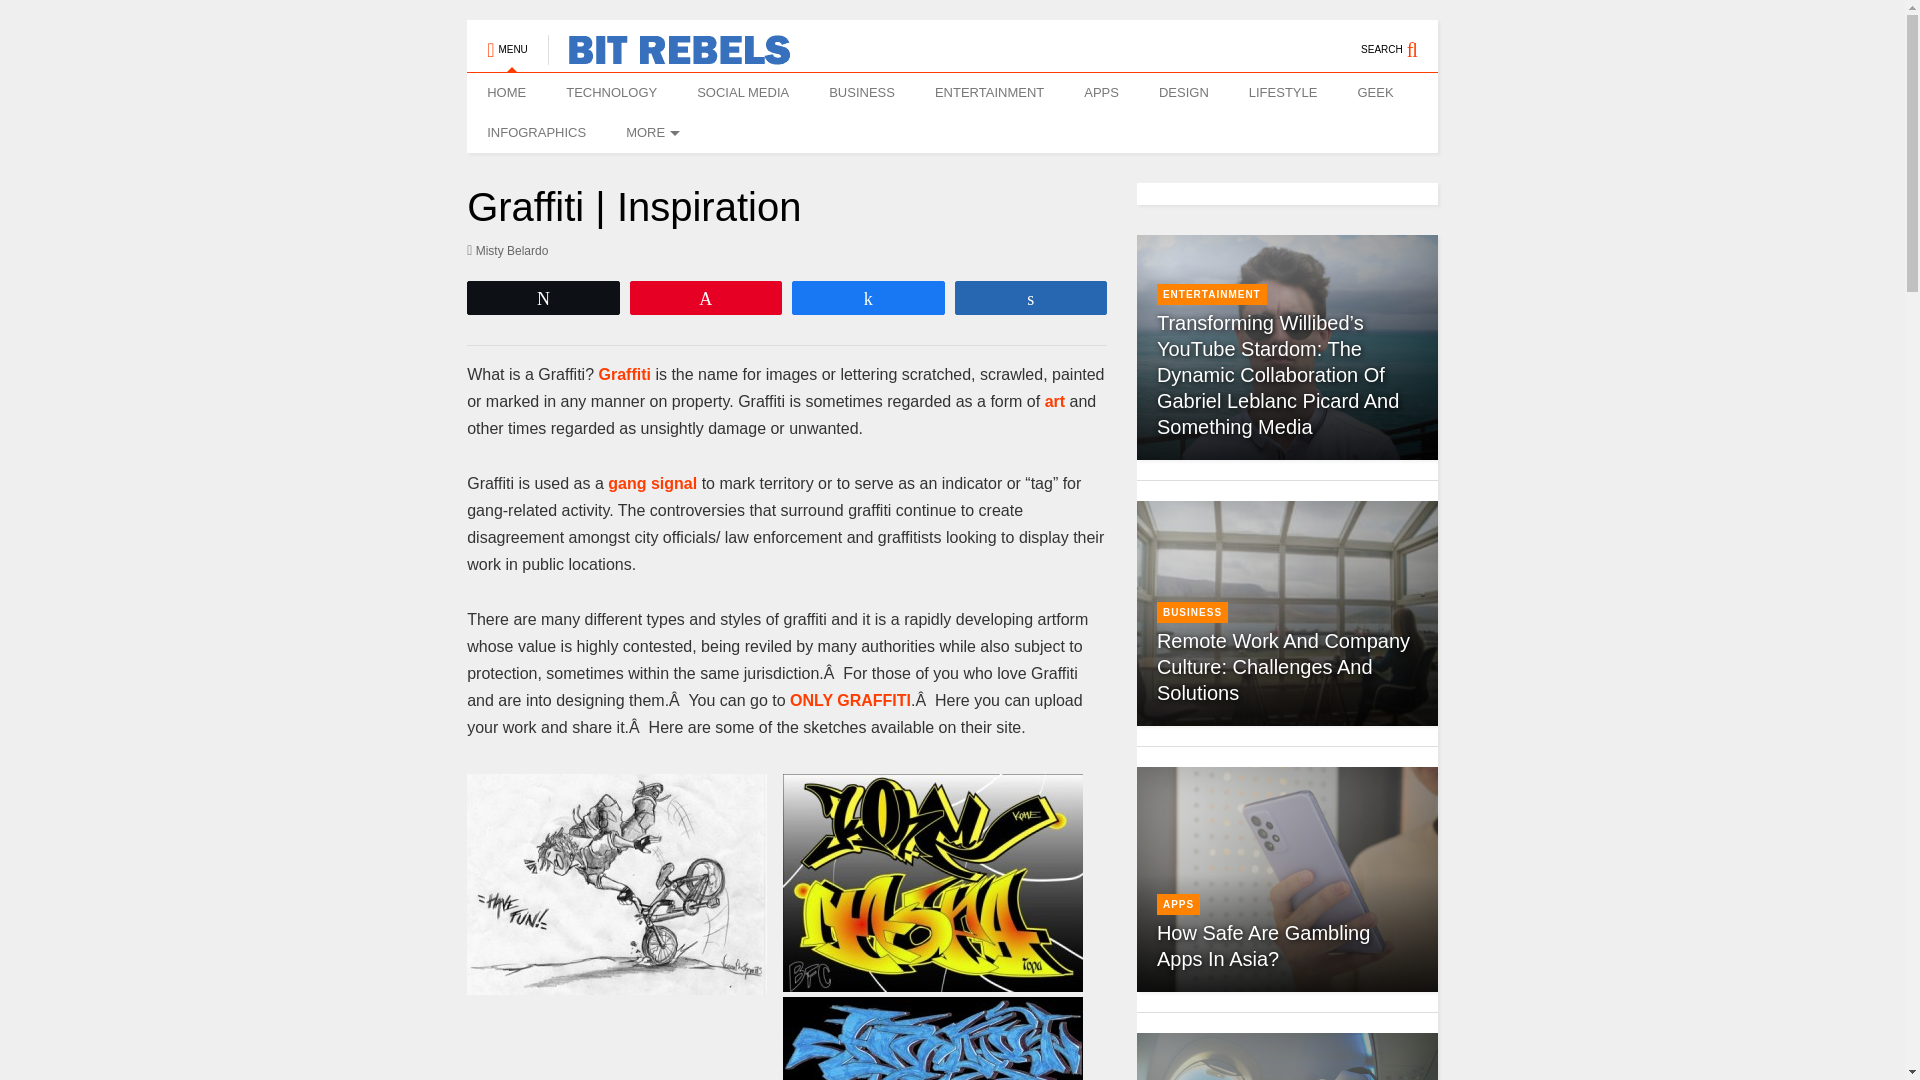 The width and height of the screenshot is (1920, 1080). What do you see at coordinates (862, 93) in the screenshot?
I see `BUSINESS` at bounding box center [862, 93].